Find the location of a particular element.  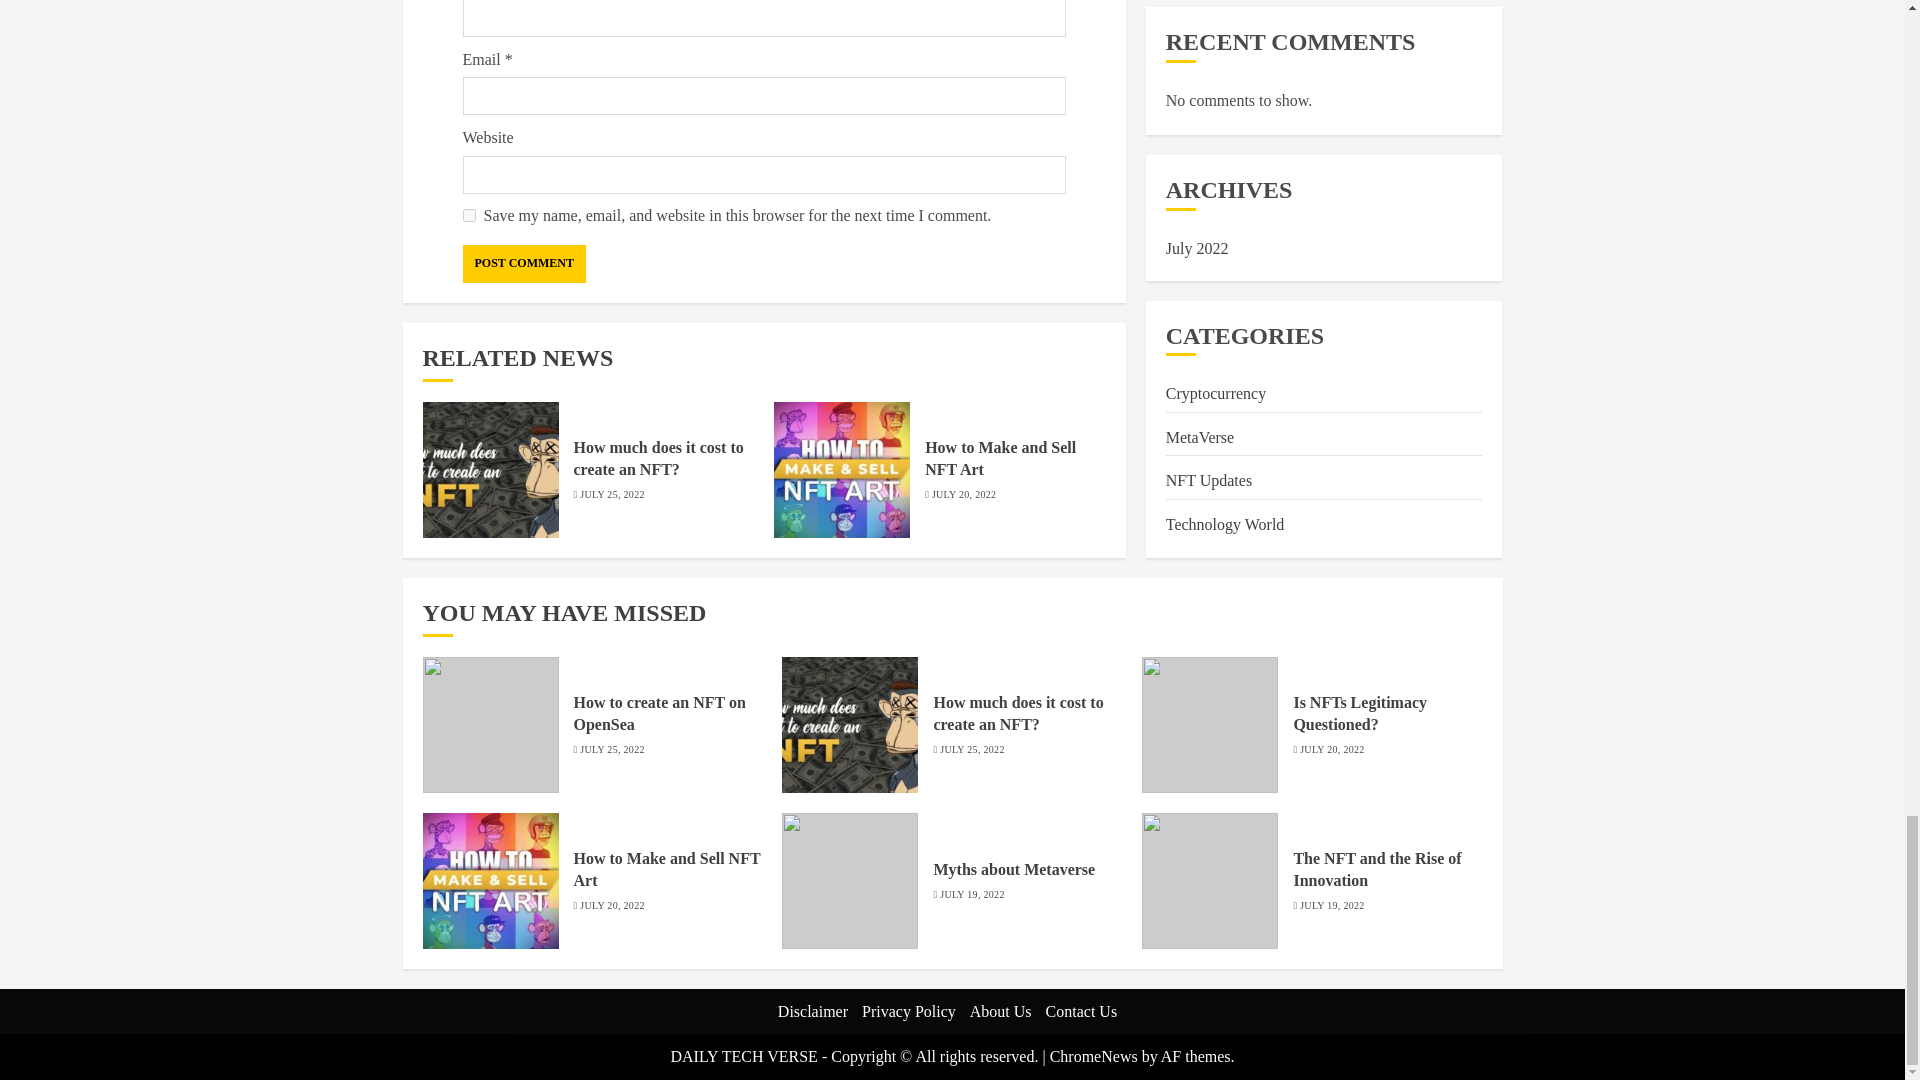

yes is located at coordinates (468, 216).